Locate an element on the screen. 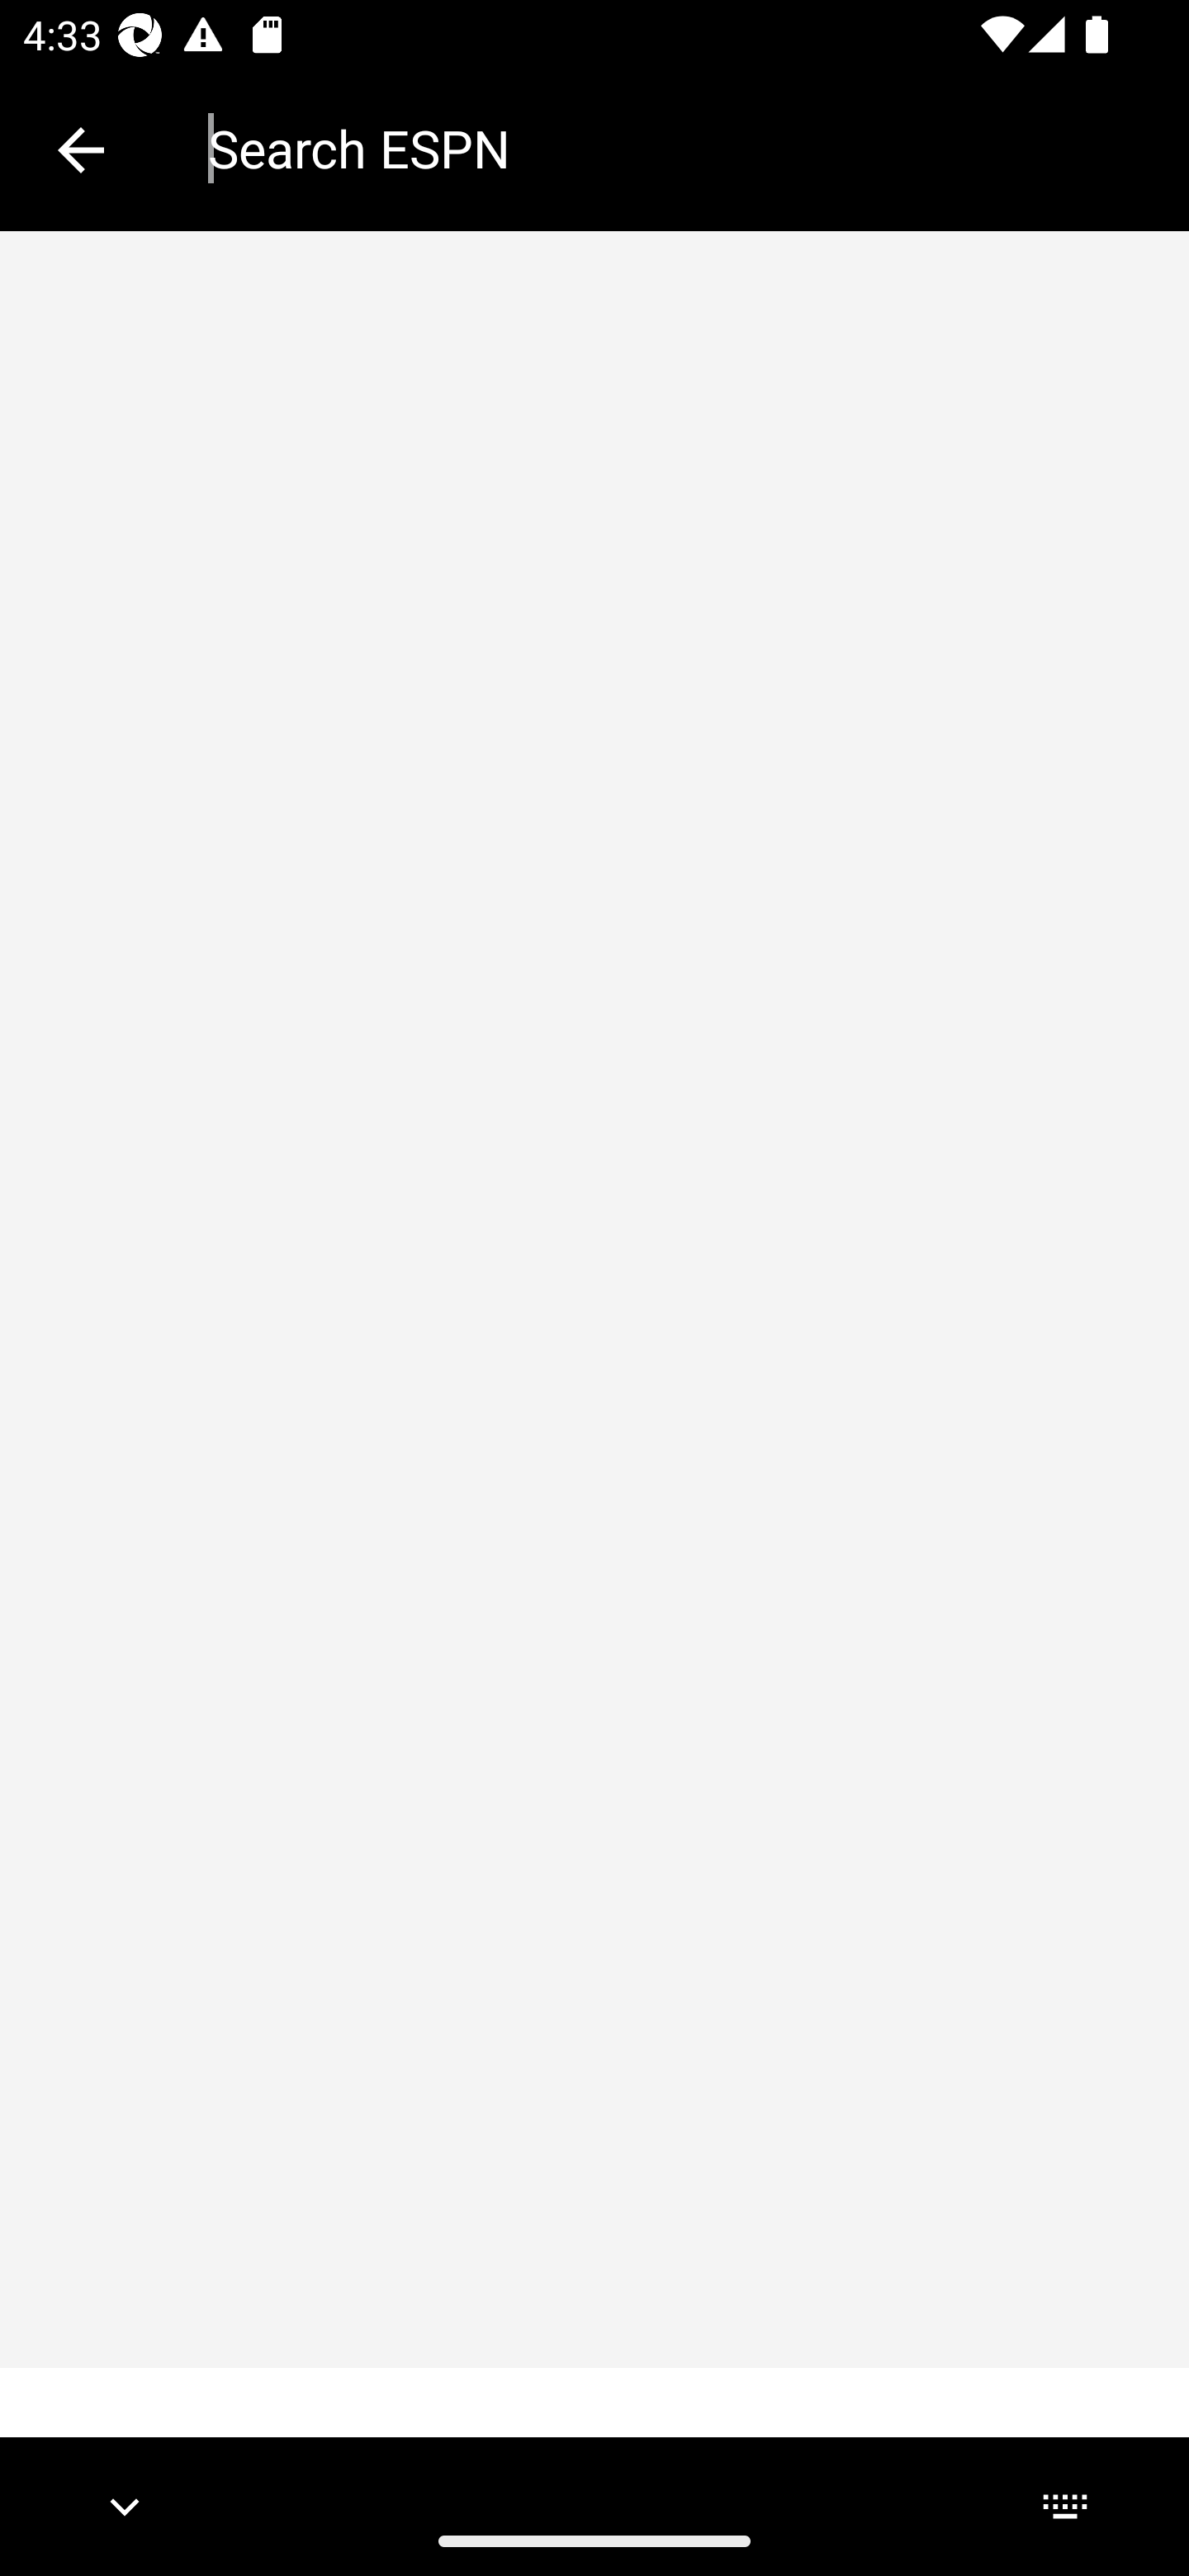  Collapse is located at coordinates (81, 150).